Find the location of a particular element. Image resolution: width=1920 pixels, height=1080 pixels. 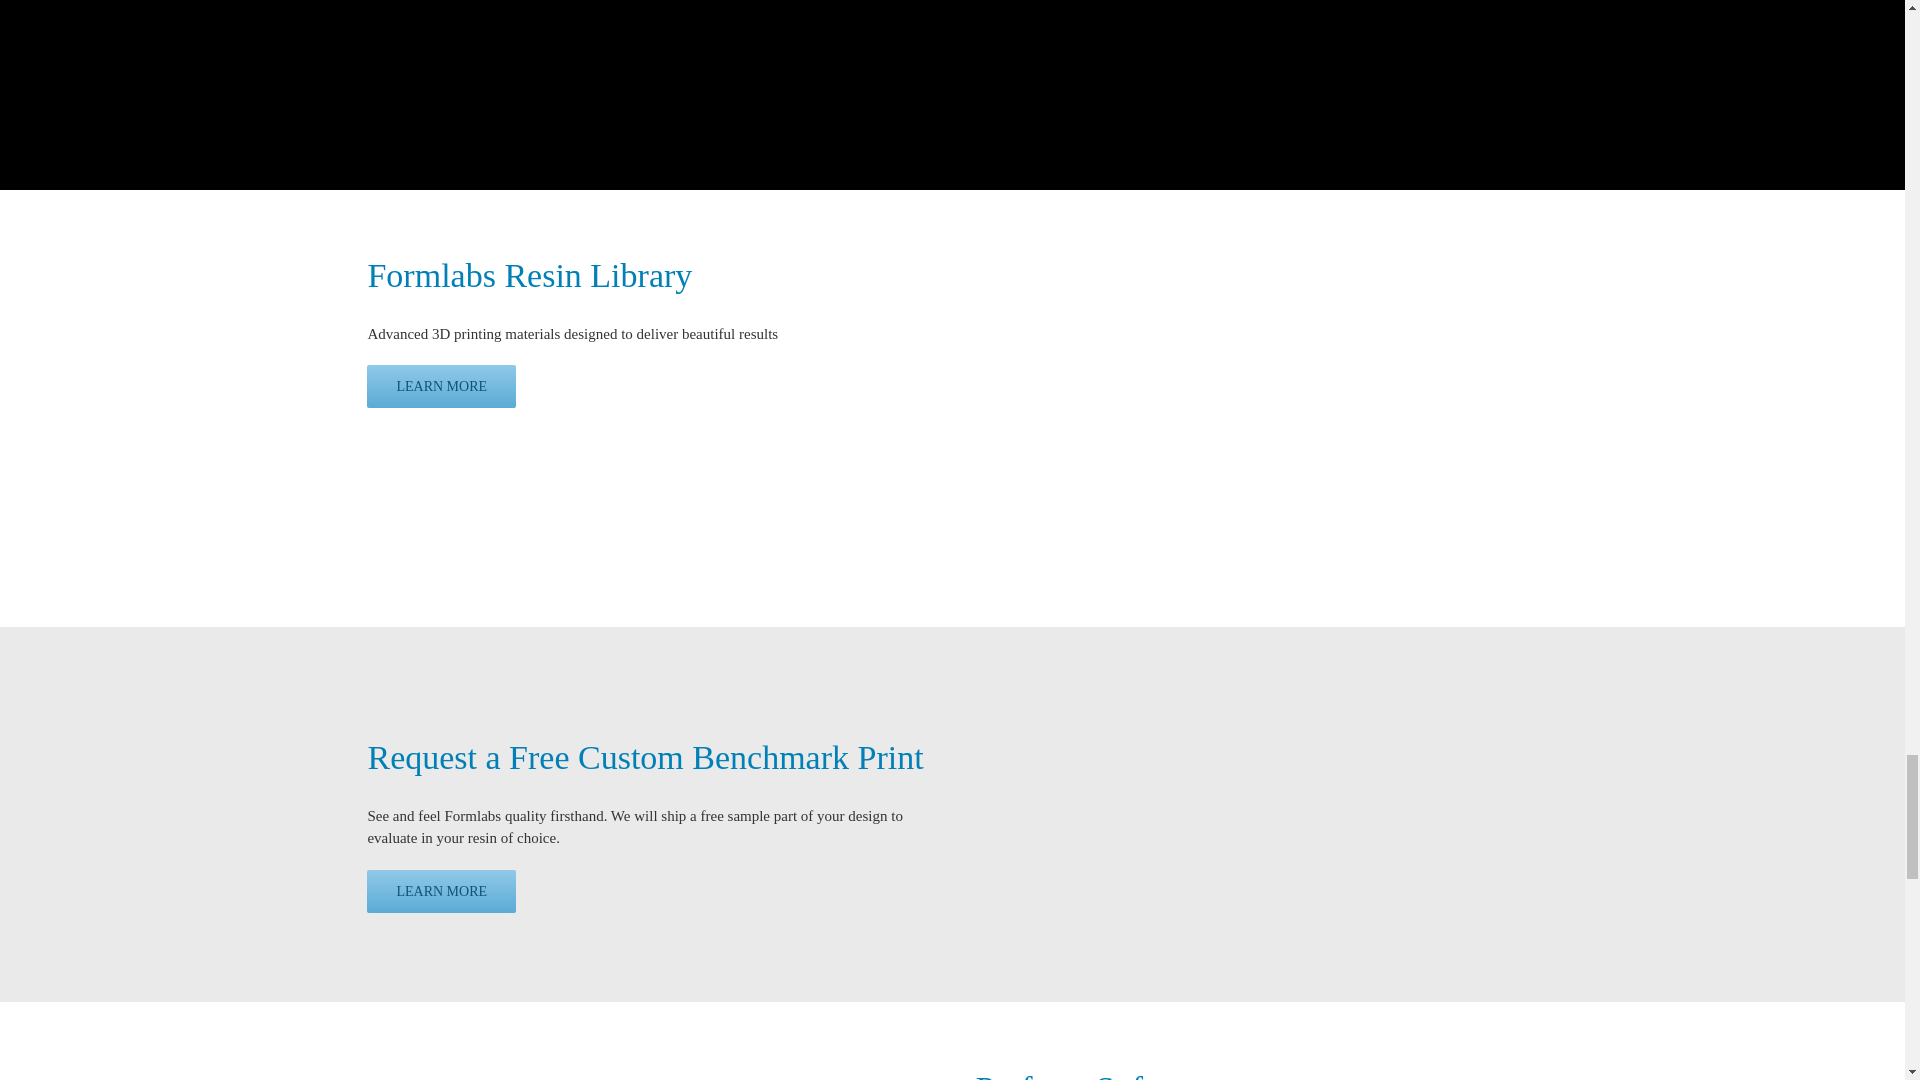

resin library is located at coordinates (1232, 401).